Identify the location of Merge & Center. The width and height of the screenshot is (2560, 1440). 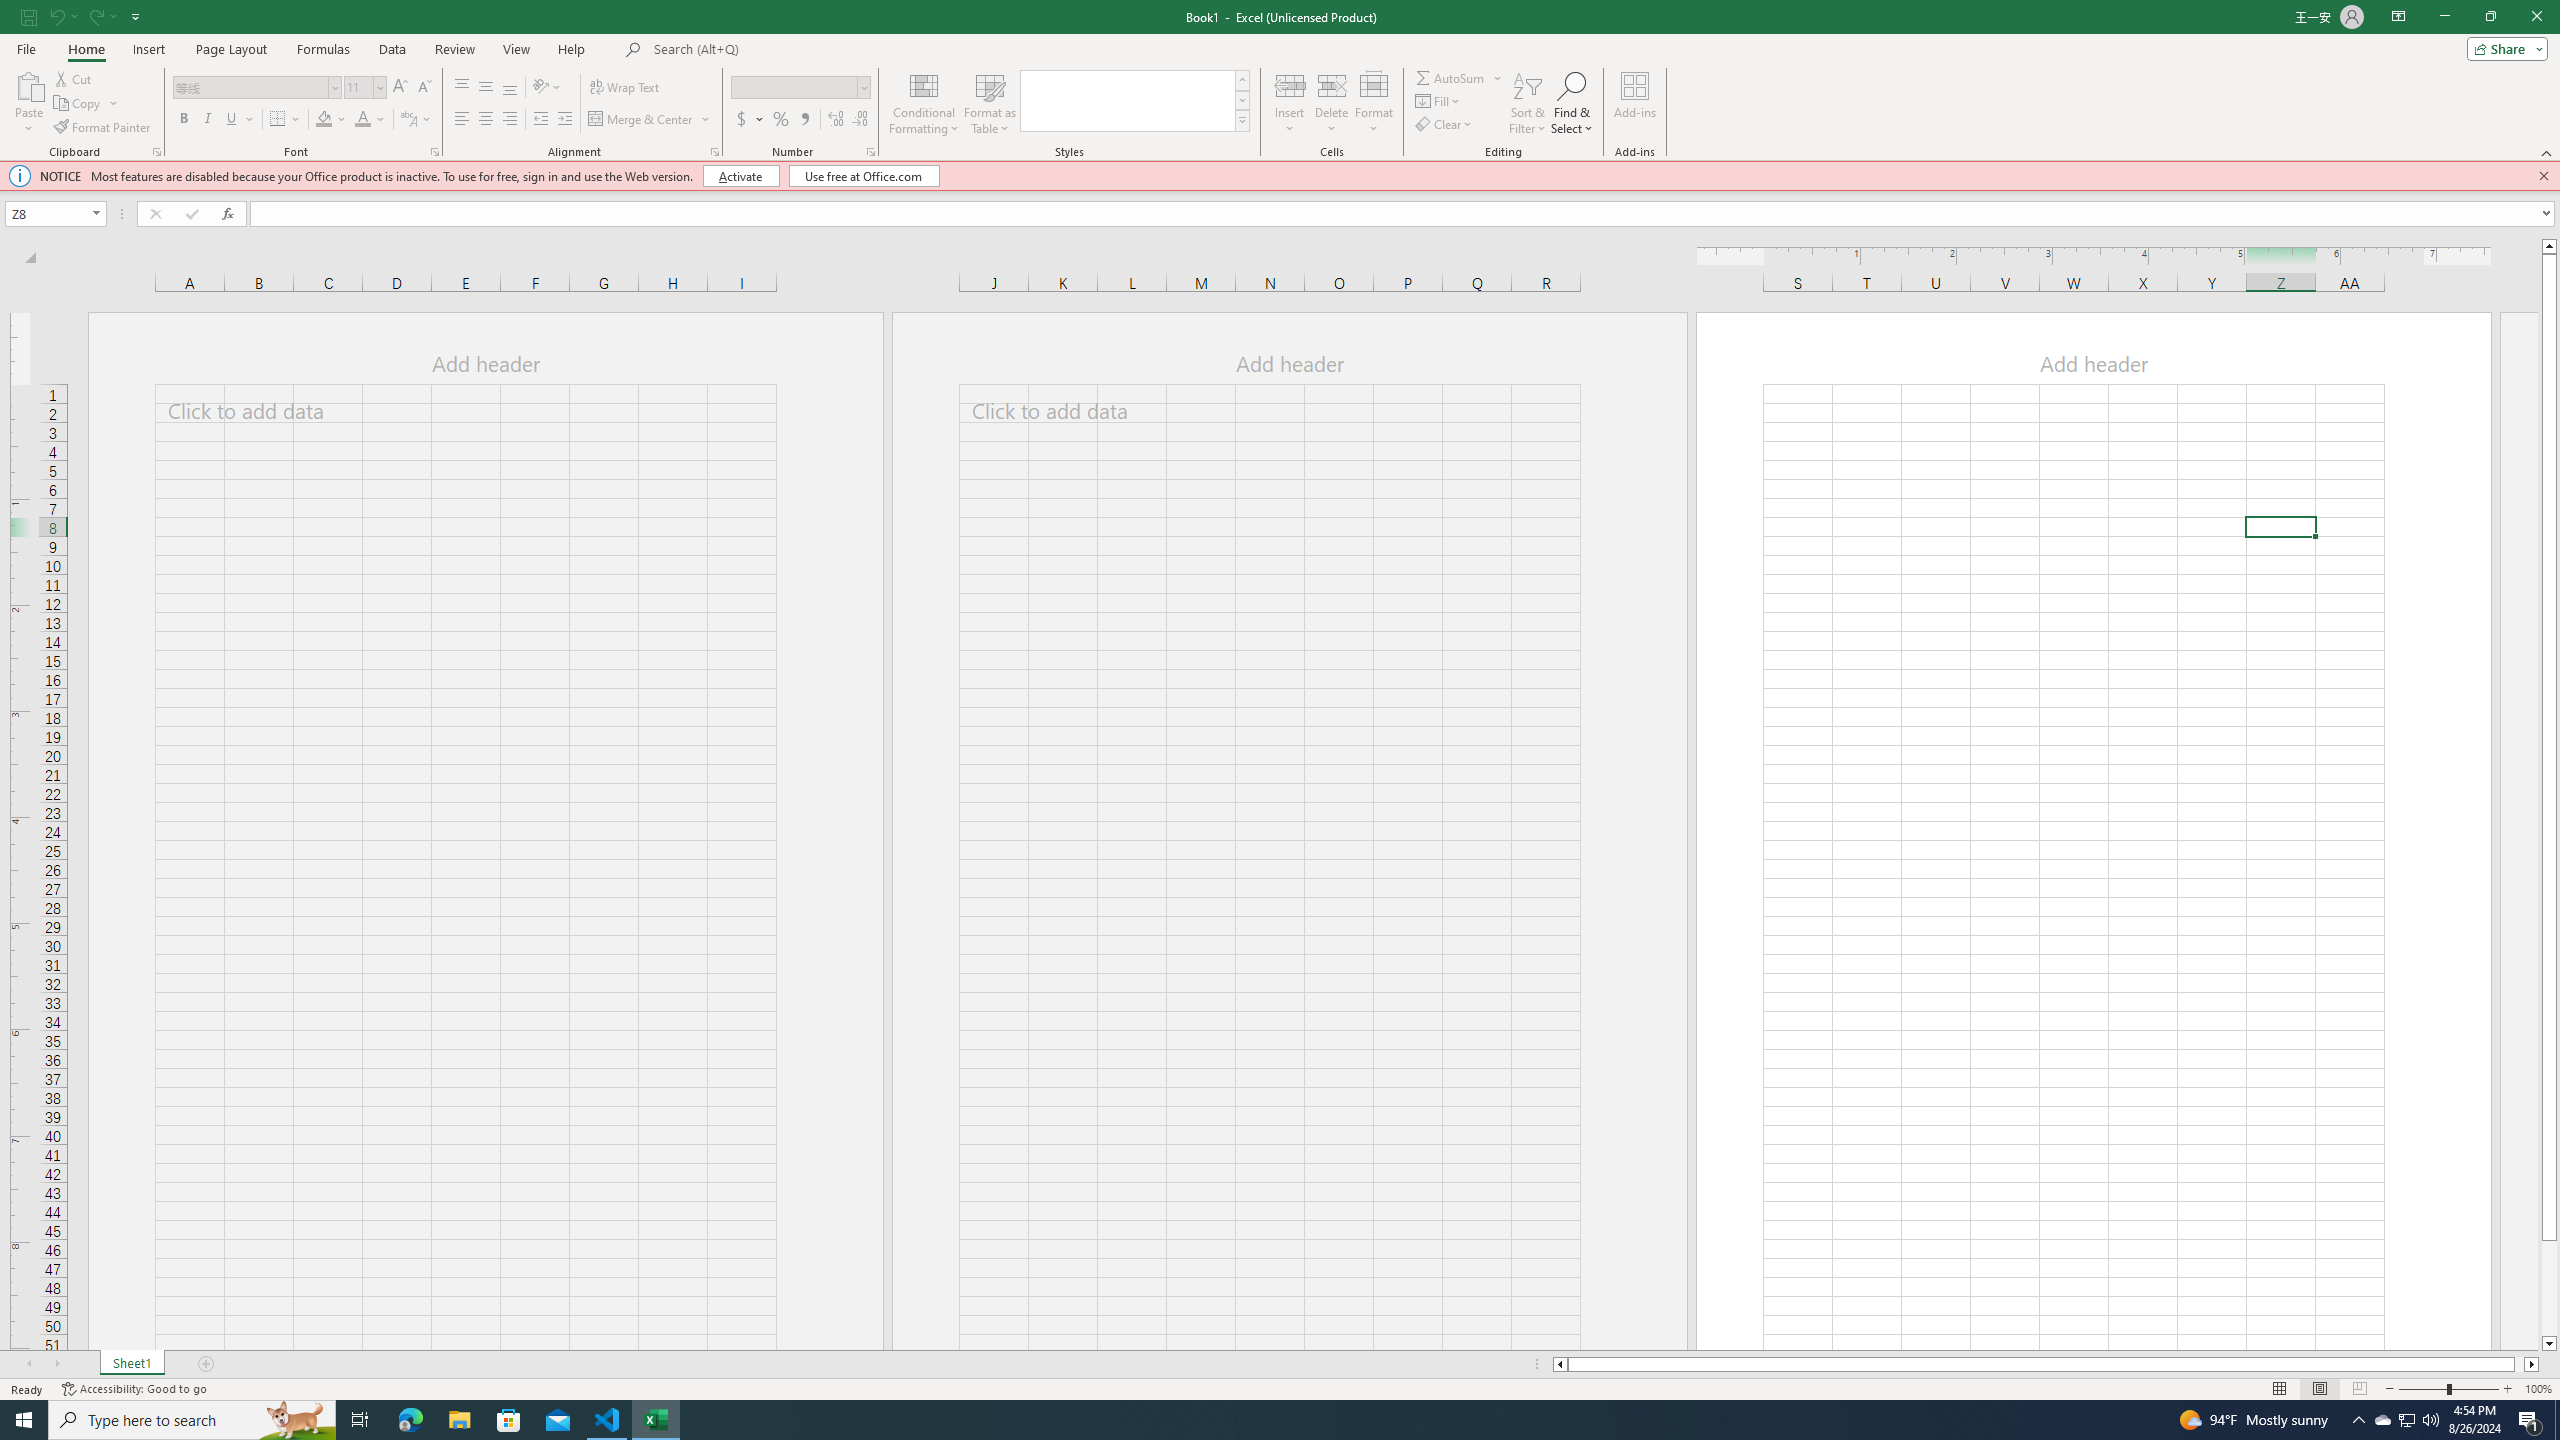
(650, 120).